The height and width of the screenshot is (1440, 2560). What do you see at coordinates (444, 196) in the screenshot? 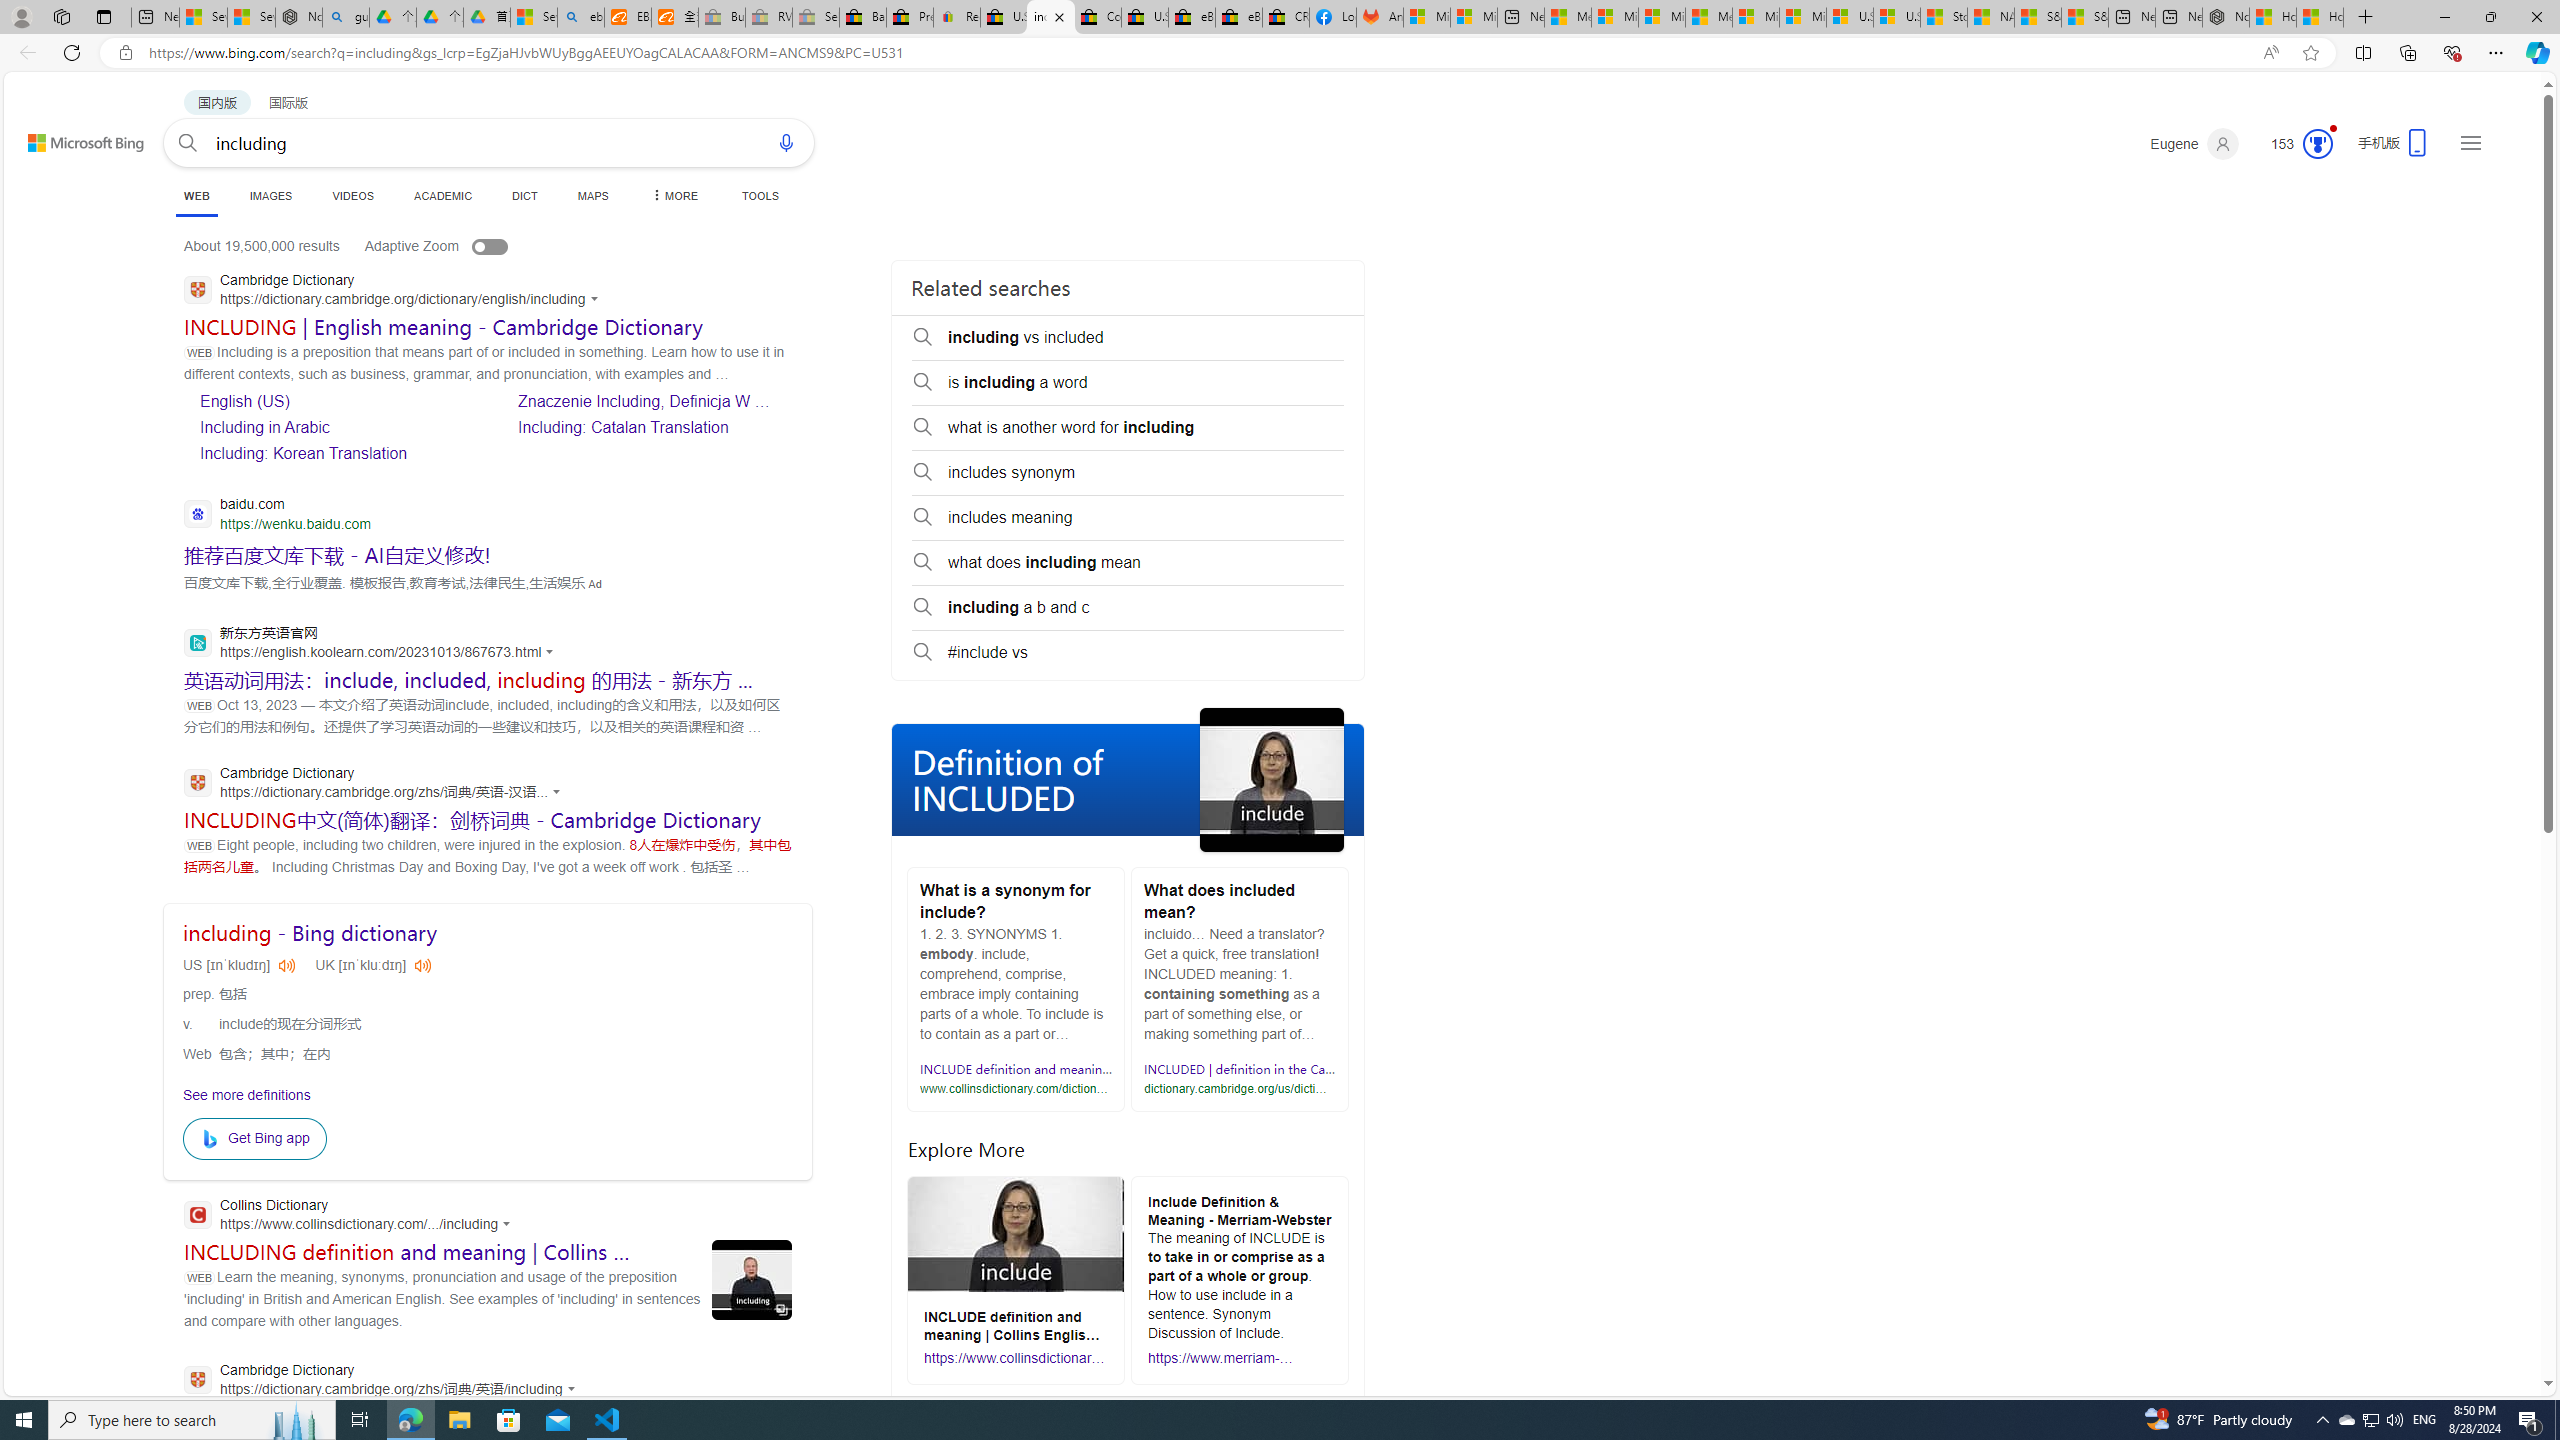
I see `ACADEMIC` at bounding box center [444, 196].